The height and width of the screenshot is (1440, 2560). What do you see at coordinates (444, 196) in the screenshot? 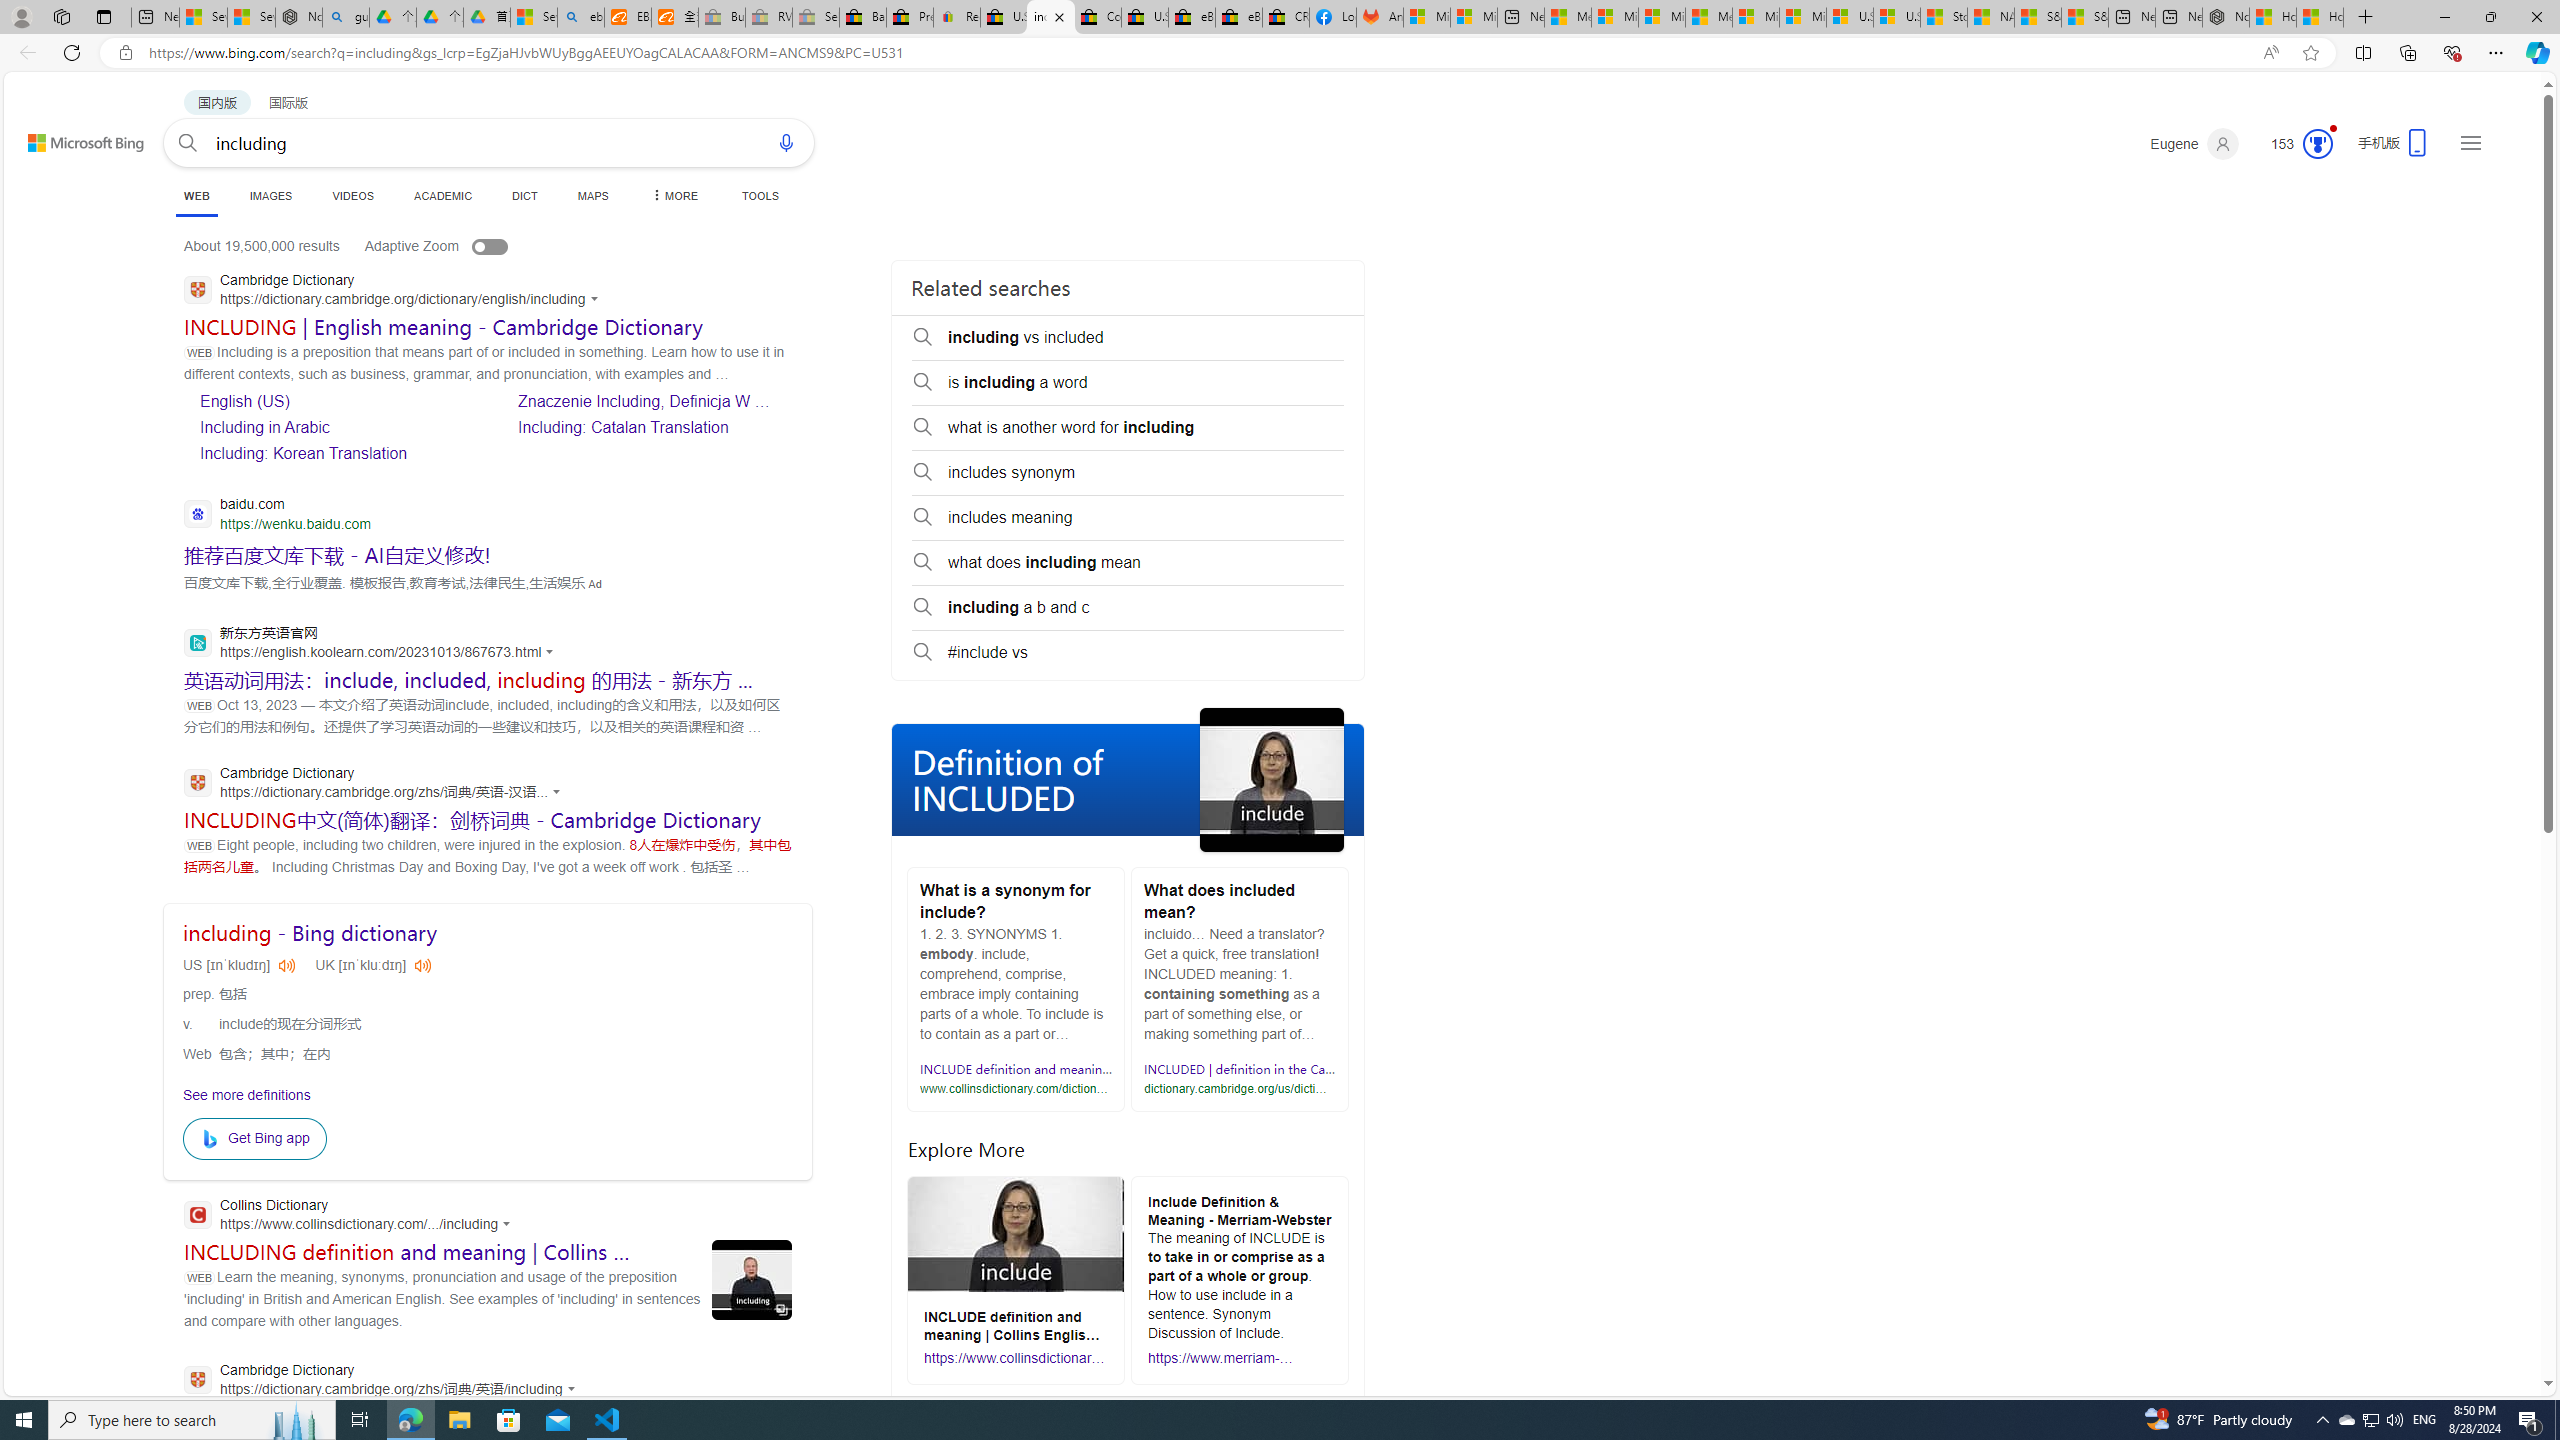
I see `ACADEMIC` at bounding box center [444, 196].